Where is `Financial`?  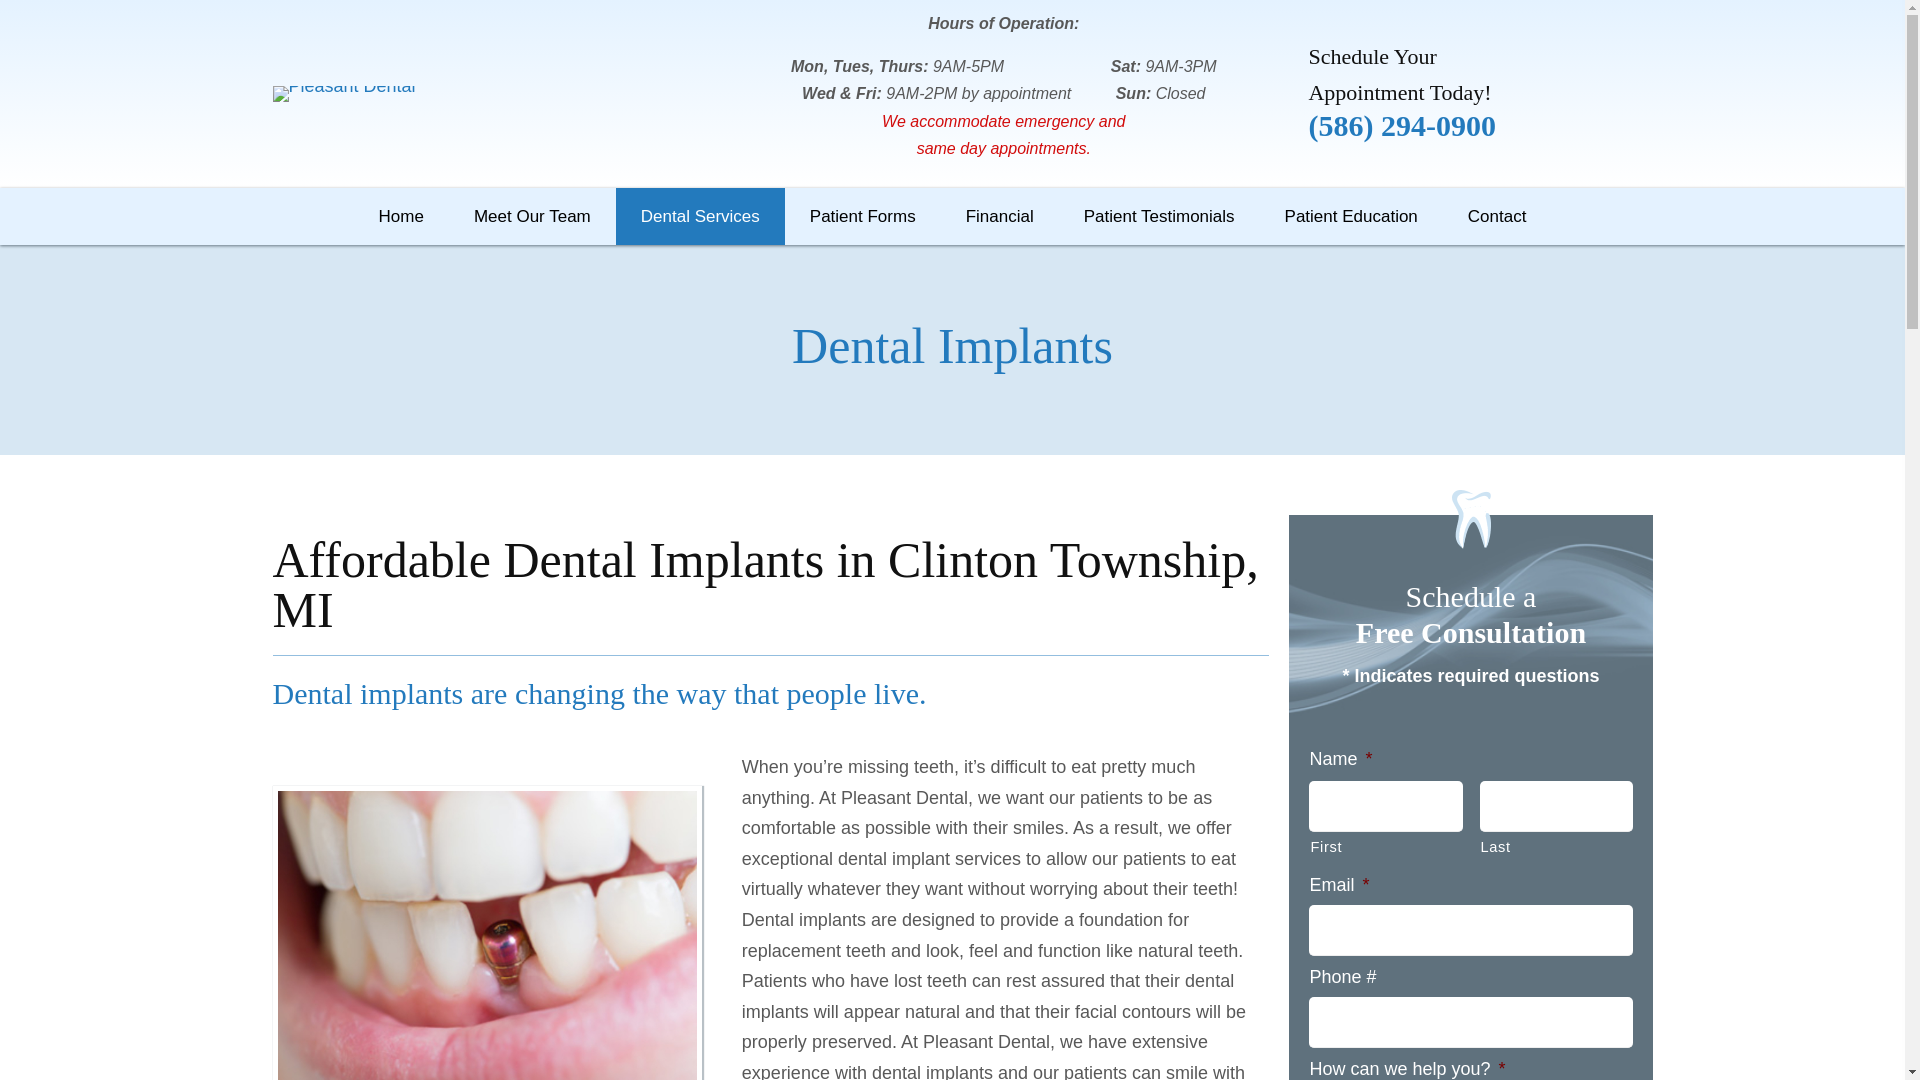 Financial is located at coordinates (1000, 216).